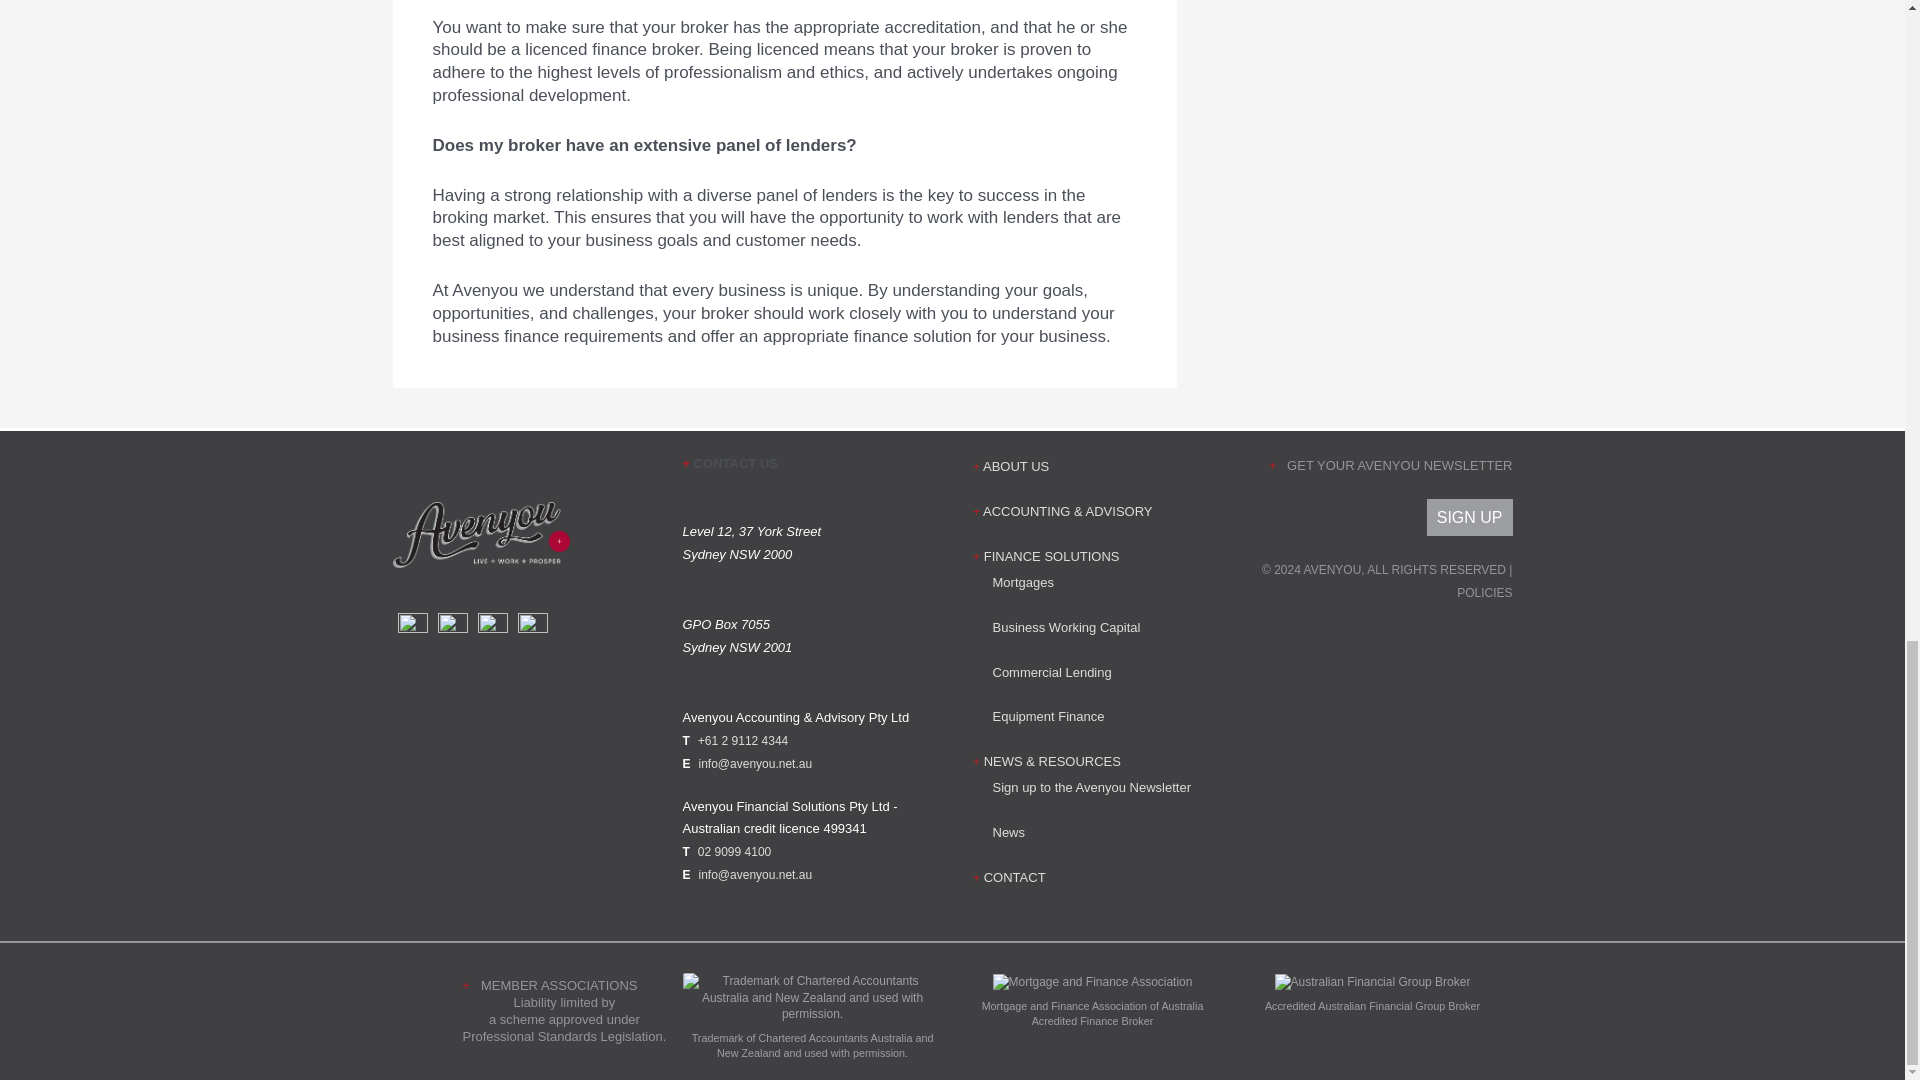 This screenshot has width=1920, height=1080. I want to click on Business Working Capital, so click(1066, 627).